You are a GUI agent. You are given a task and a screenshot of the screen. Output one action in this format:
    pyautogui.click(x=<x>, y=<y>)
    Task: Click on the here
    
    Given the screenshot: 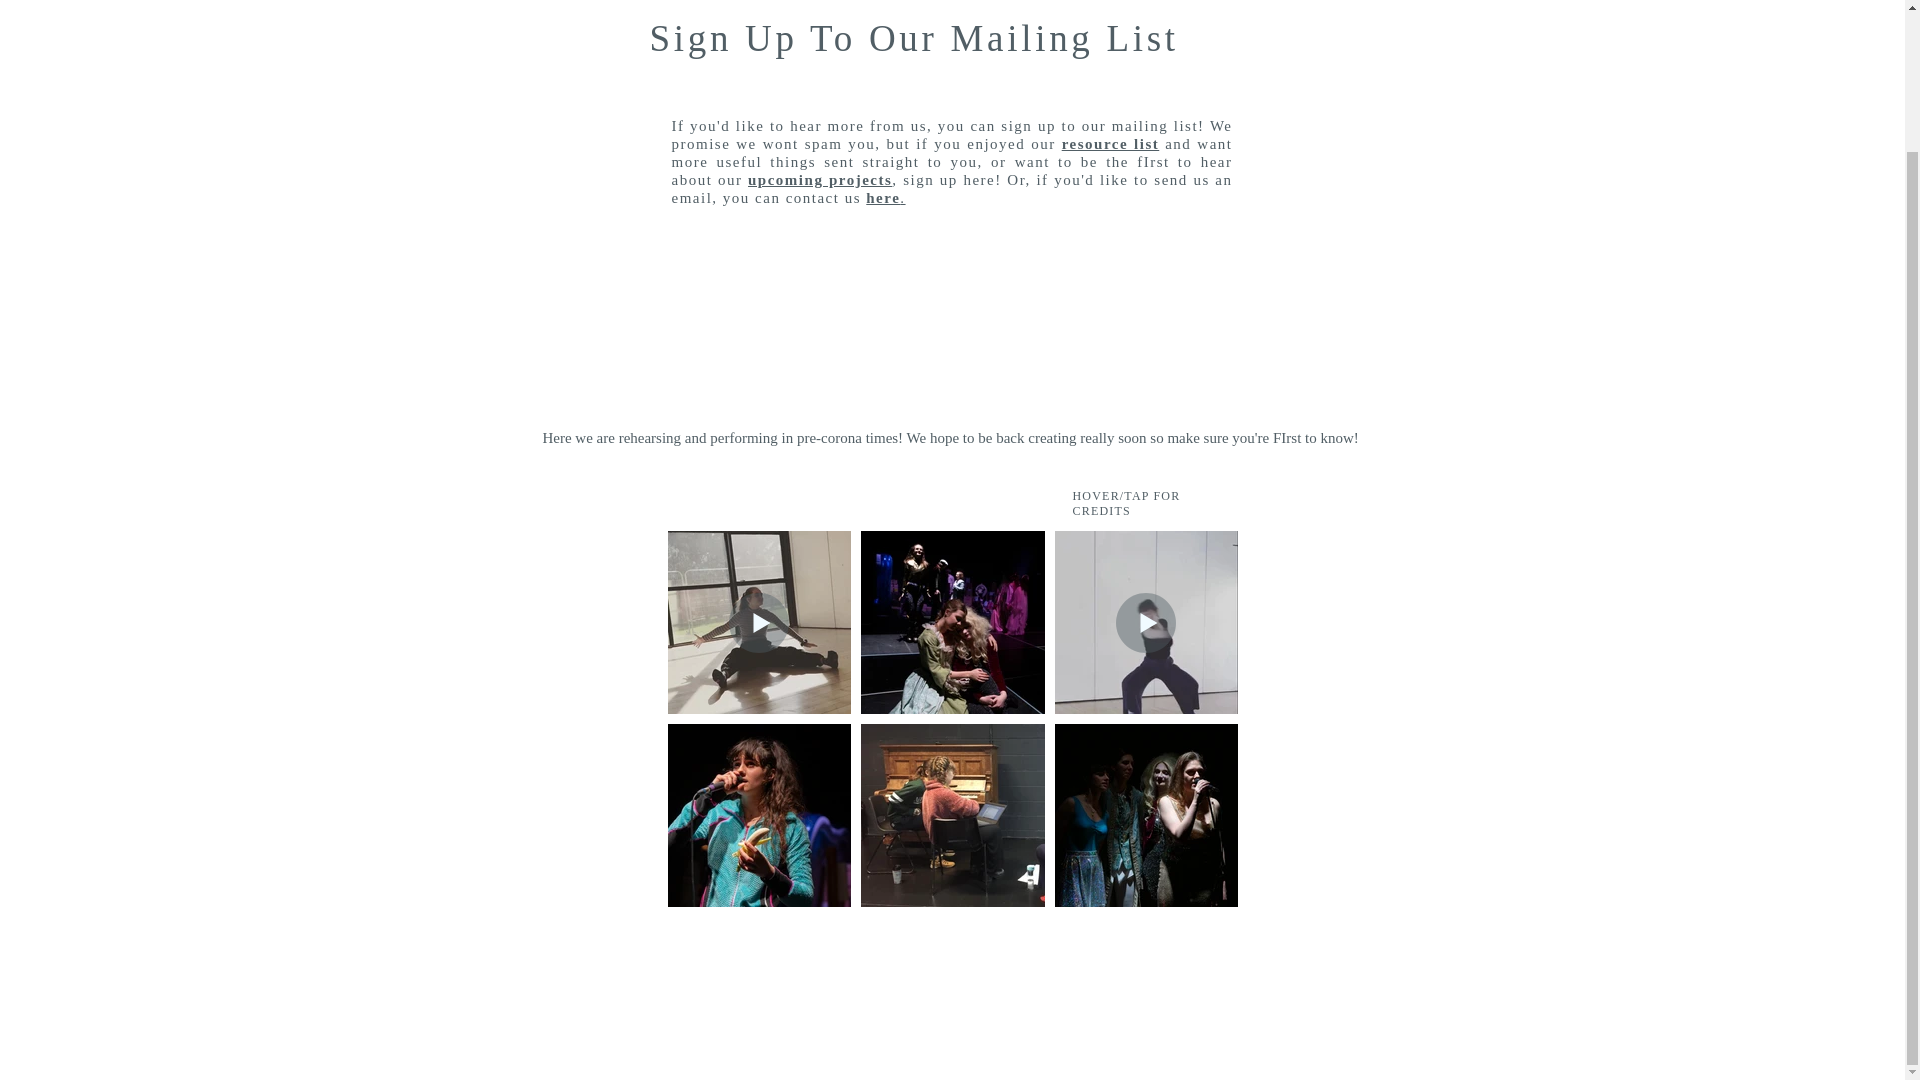 What is the action you would take?
    pyautogui.click(x=882, y=198)
    